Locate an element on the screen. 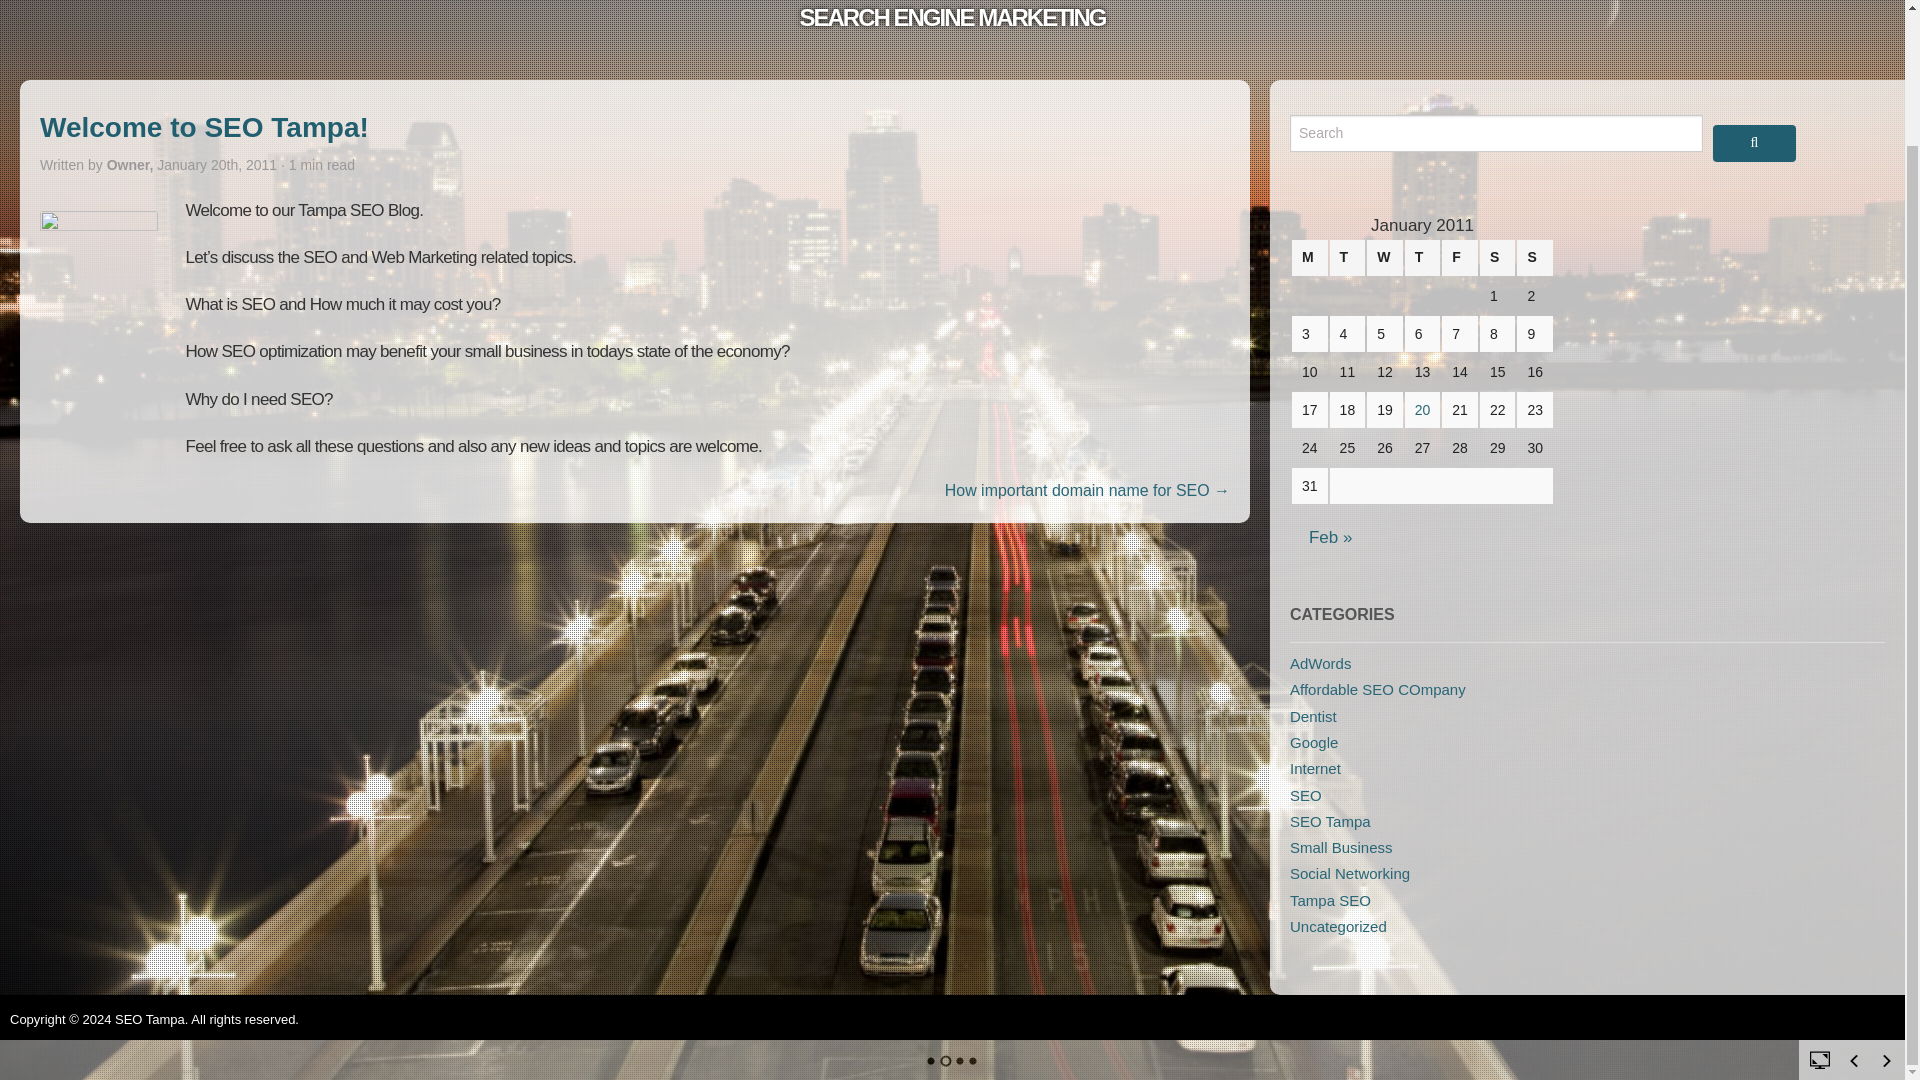 The image size is (1920, 1080). Dentist is located at coordinates (1313, 716).